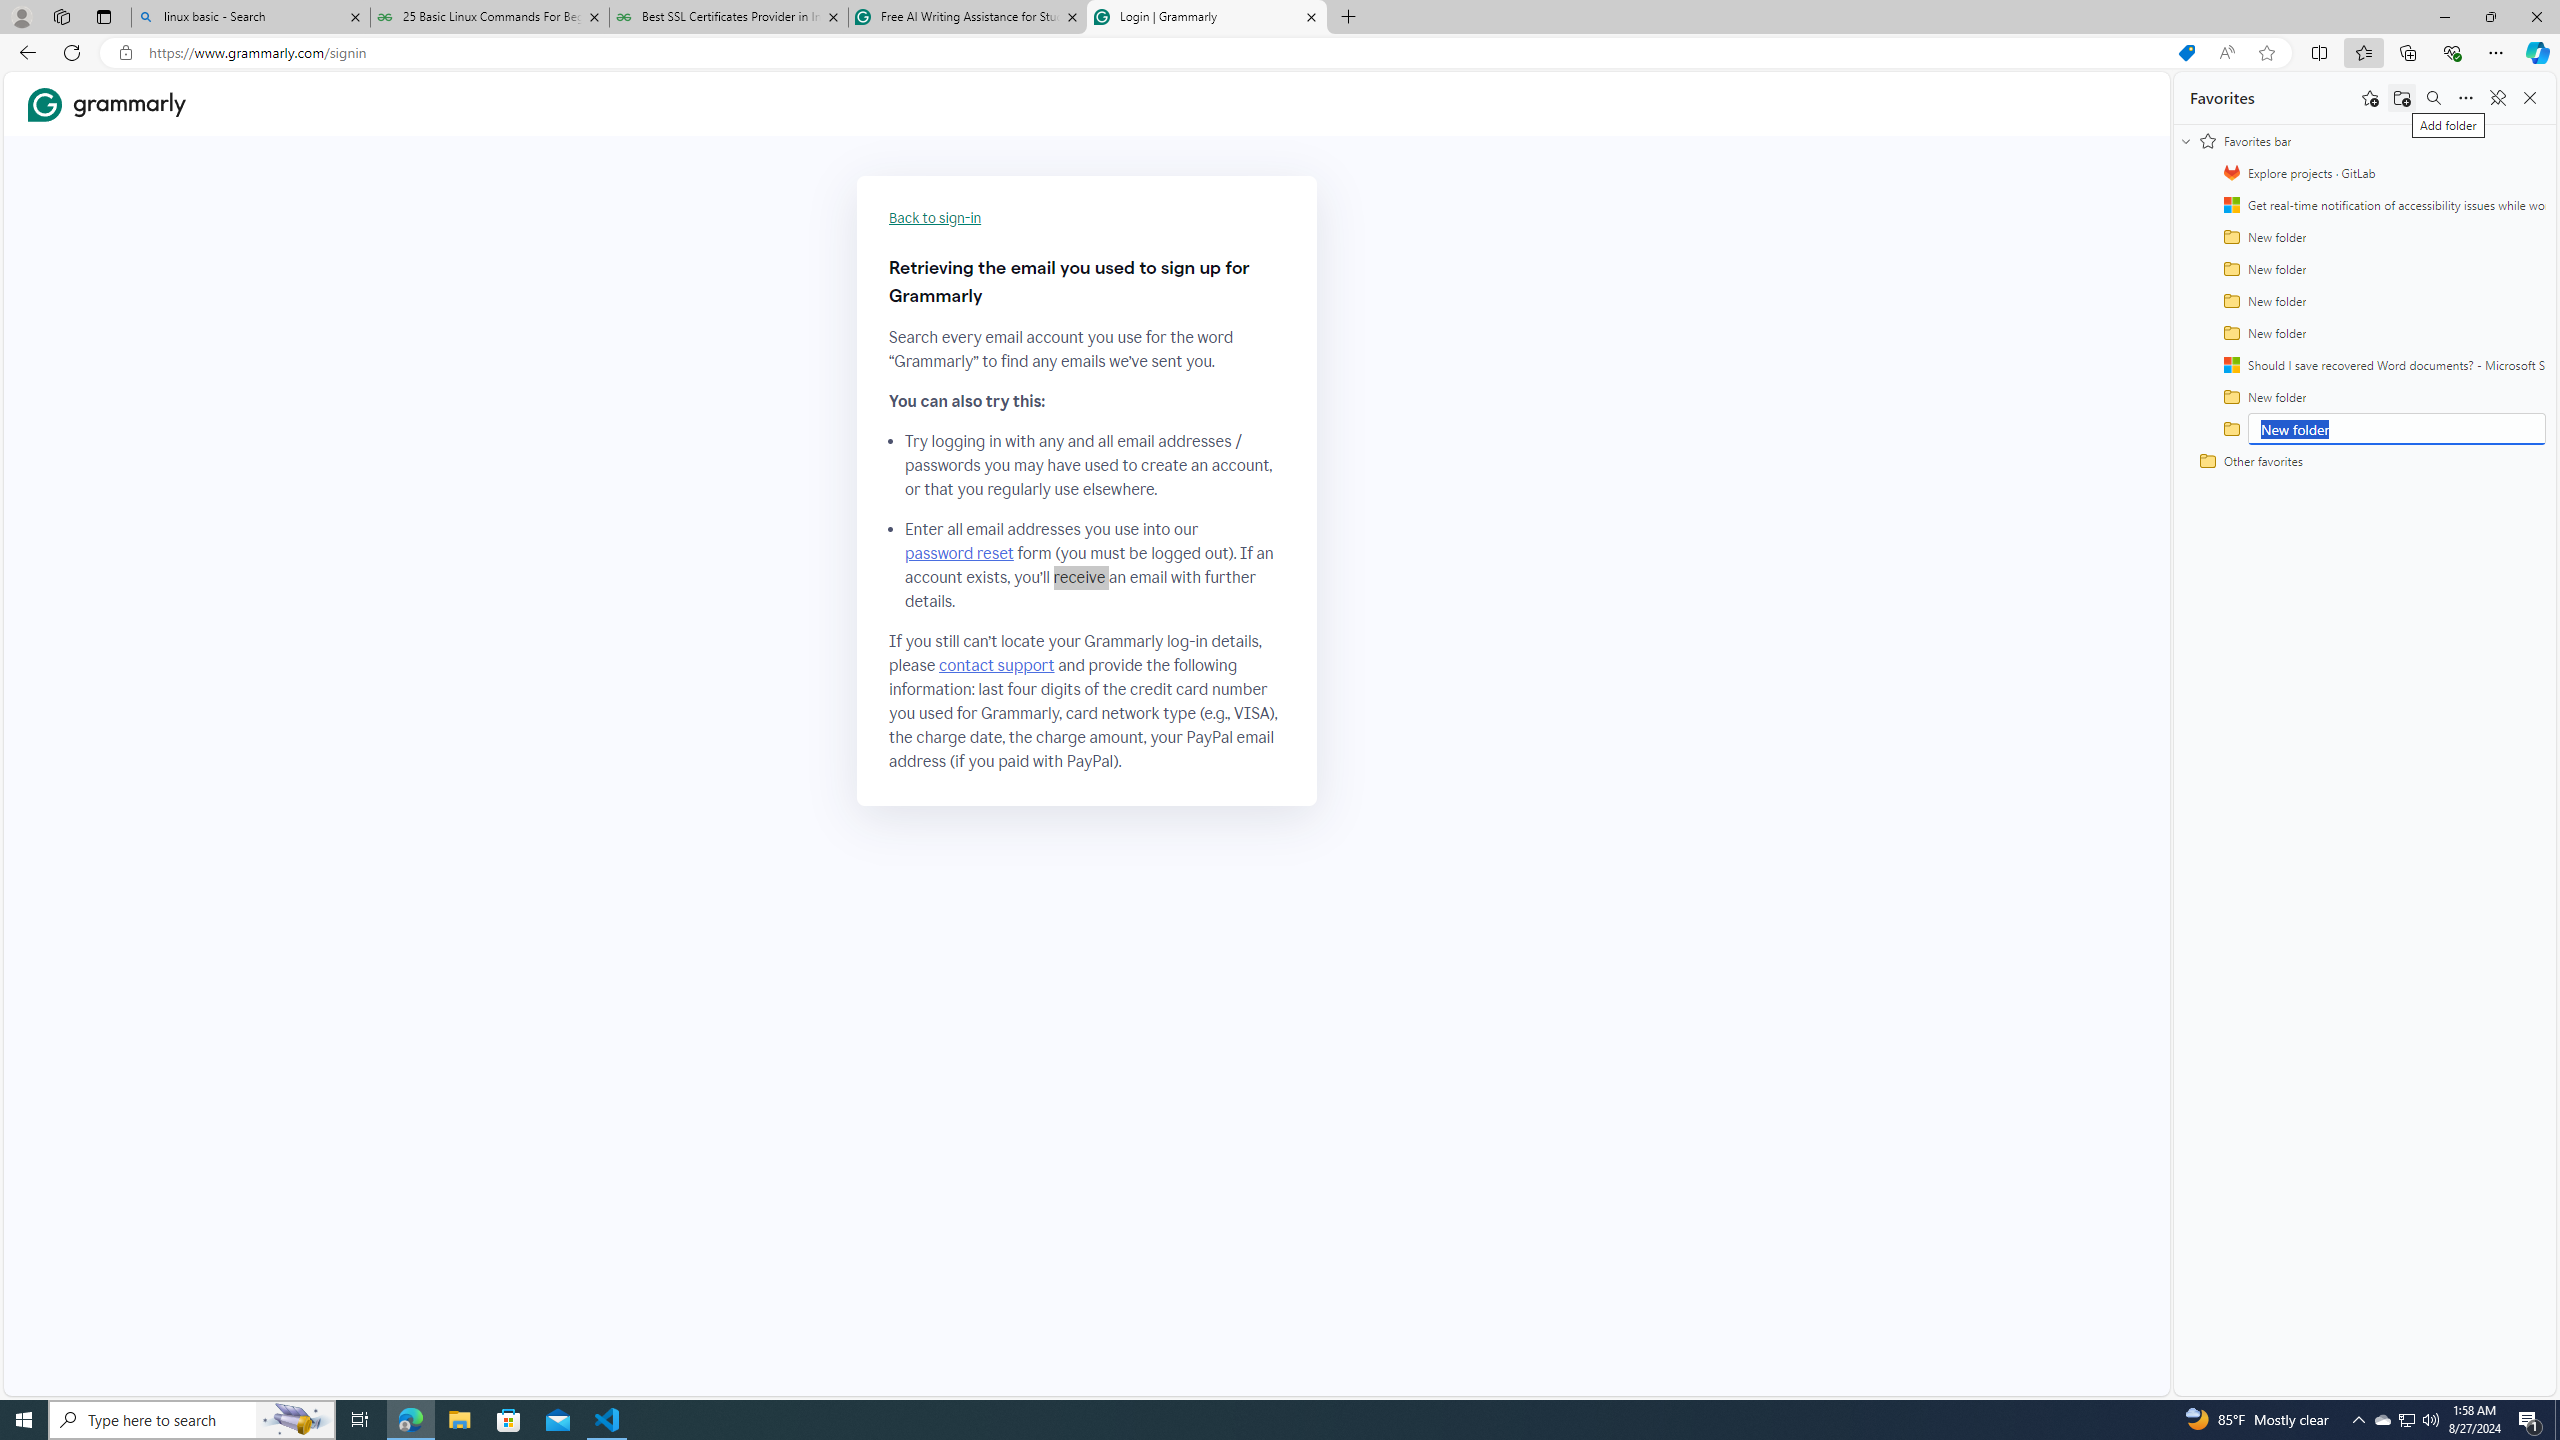 The width and height of the screenshot is (2560, 1440). What do you see at coordinates (960, 553) in the screenshot?
I see `password reset` at bounding box center [960, 553].